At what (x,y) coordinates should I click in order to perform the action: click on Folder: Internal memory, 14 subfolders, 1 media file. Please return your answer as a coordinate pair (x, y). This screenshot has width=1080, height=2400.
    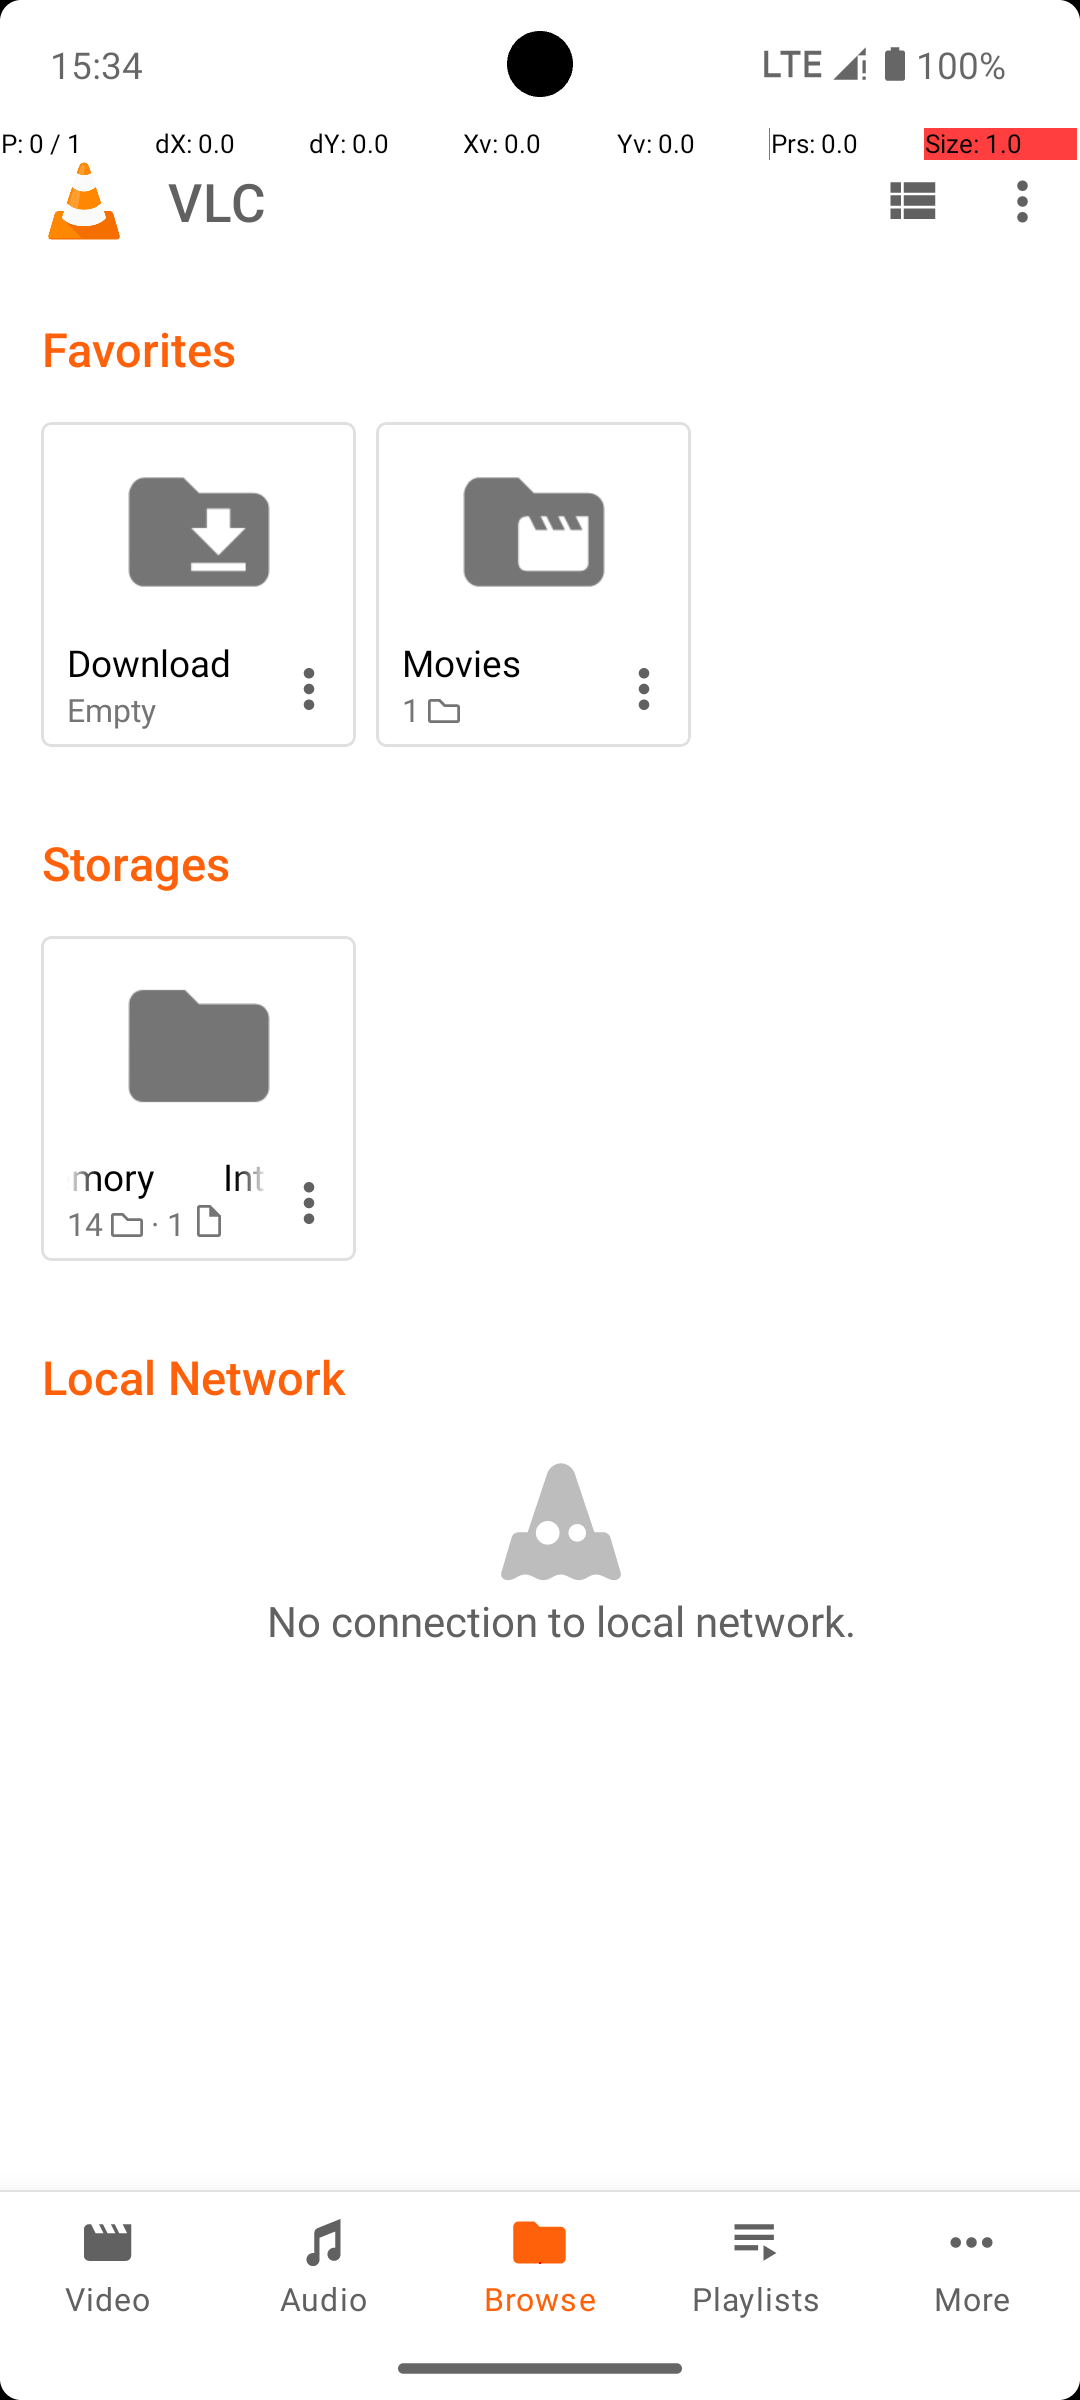
    Looking at the image, I should click on (198, 1098).